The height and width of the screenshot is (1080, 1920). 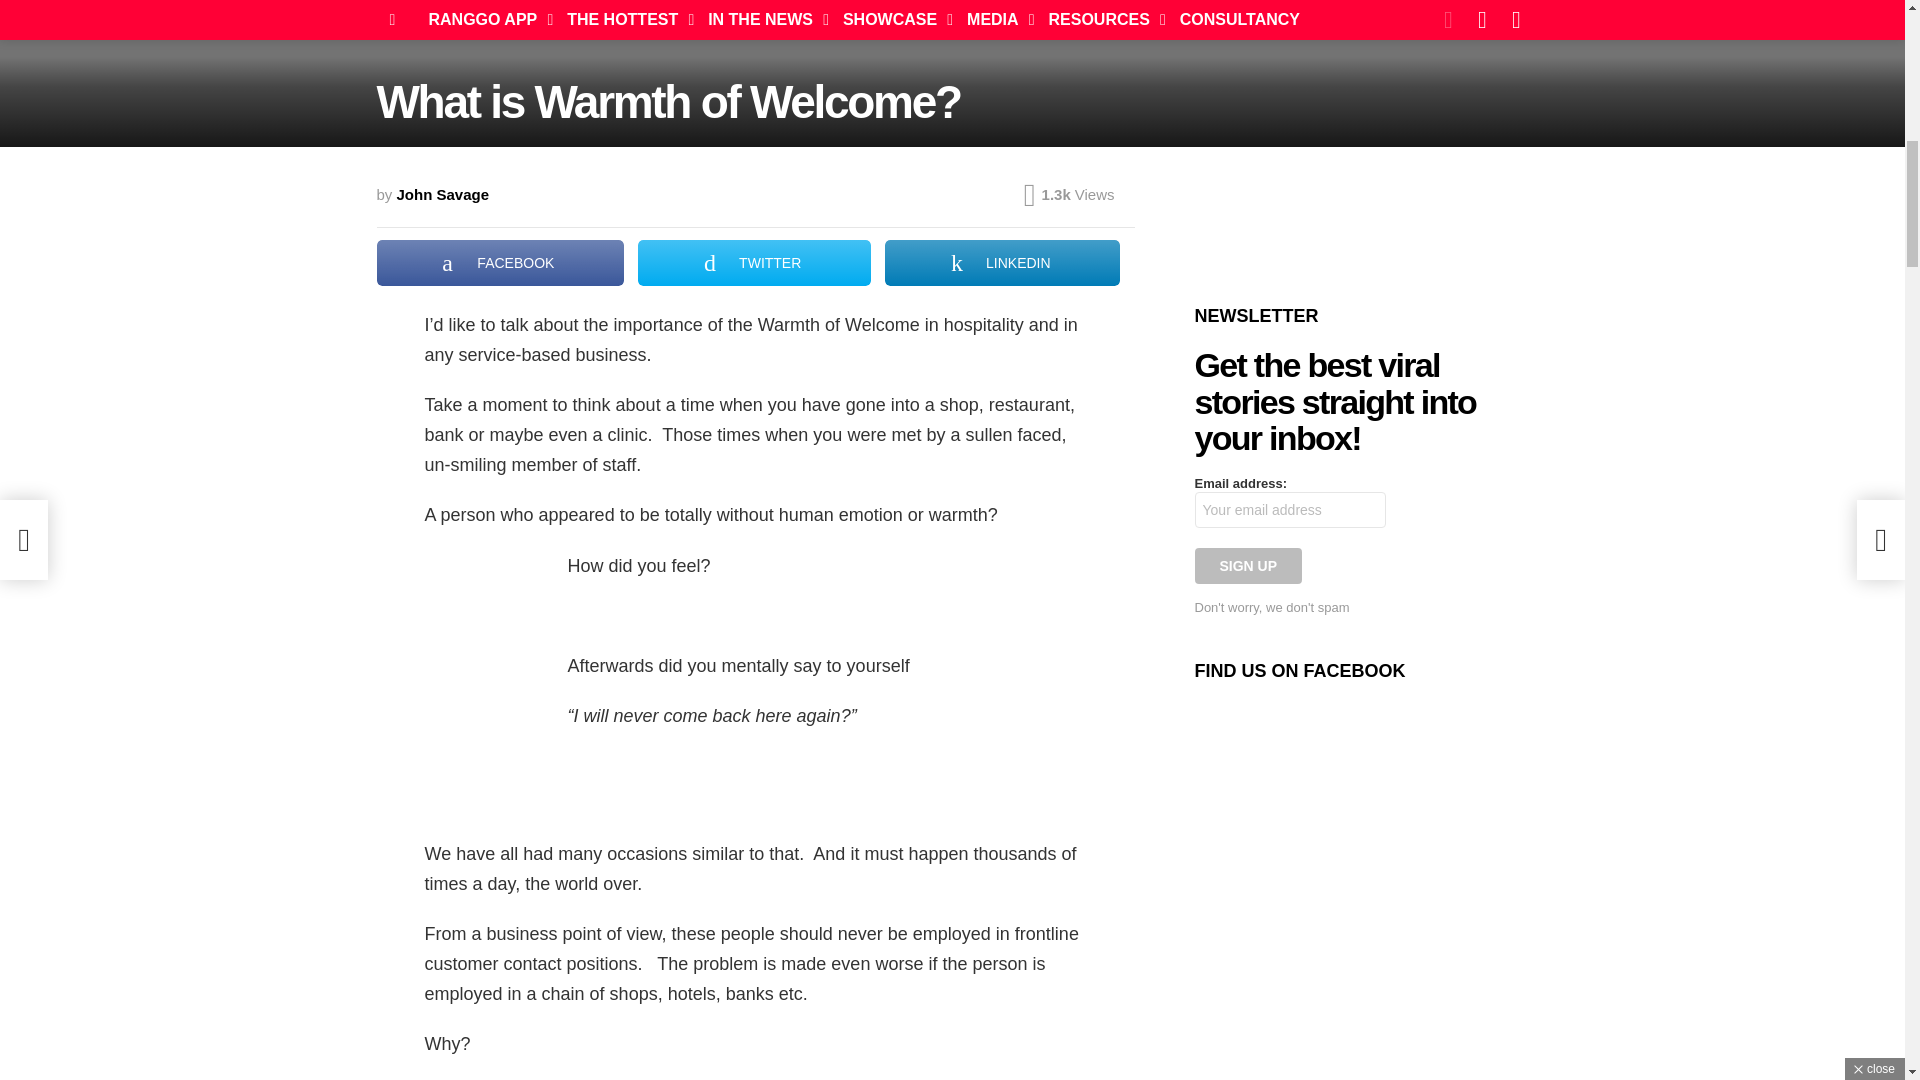 What do you see at coordinates (1248, 566) in the screenshot?
I see `Sign up` at bounding box center [1248, 566].